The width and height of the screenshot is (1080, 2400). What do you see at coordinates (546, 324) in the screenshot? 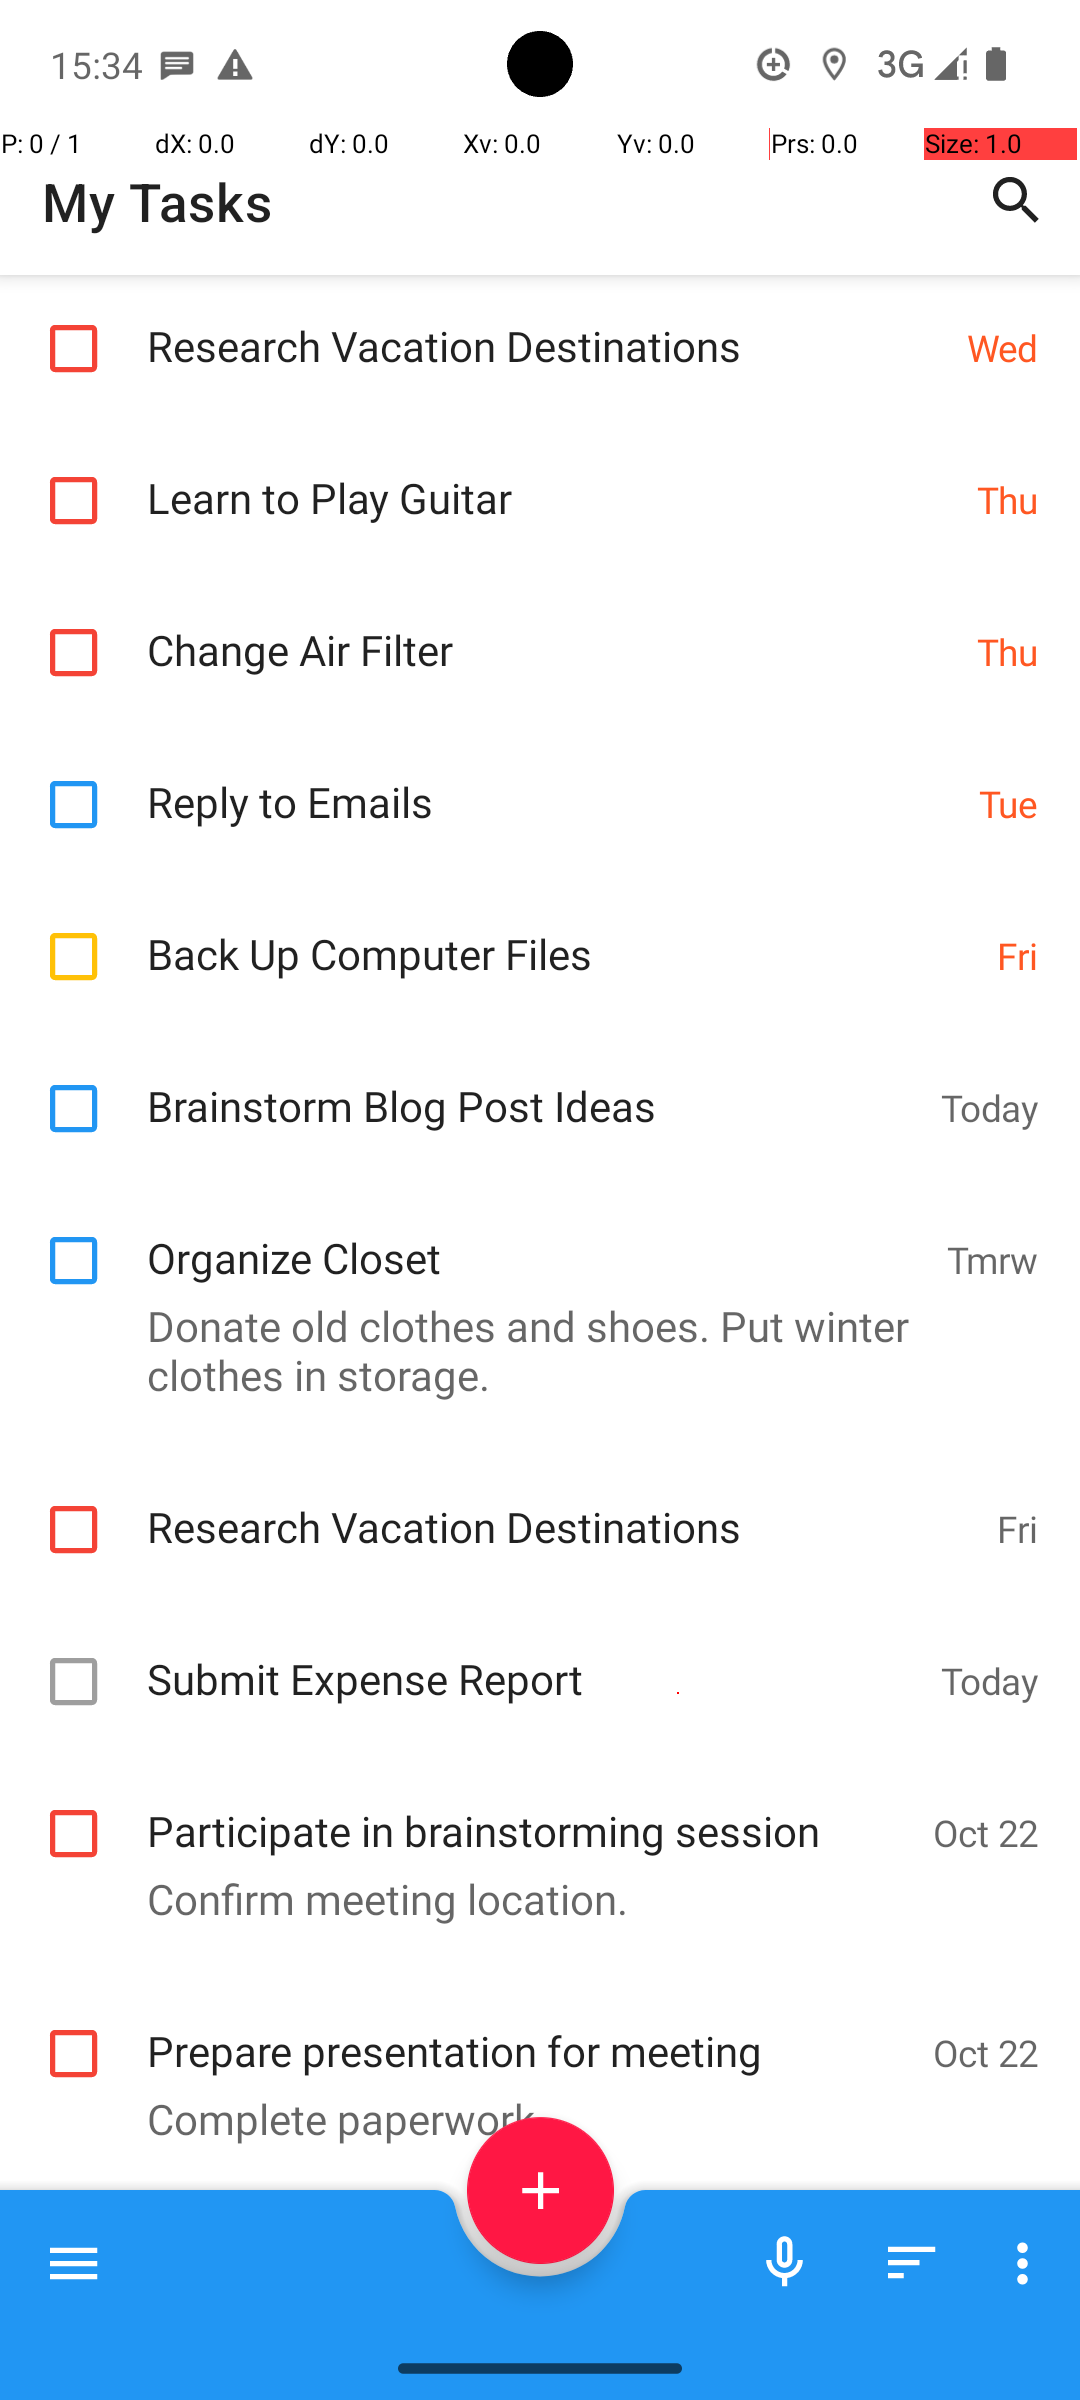
I see `Research Vacation Destinations` at bounding box center [546, 324].